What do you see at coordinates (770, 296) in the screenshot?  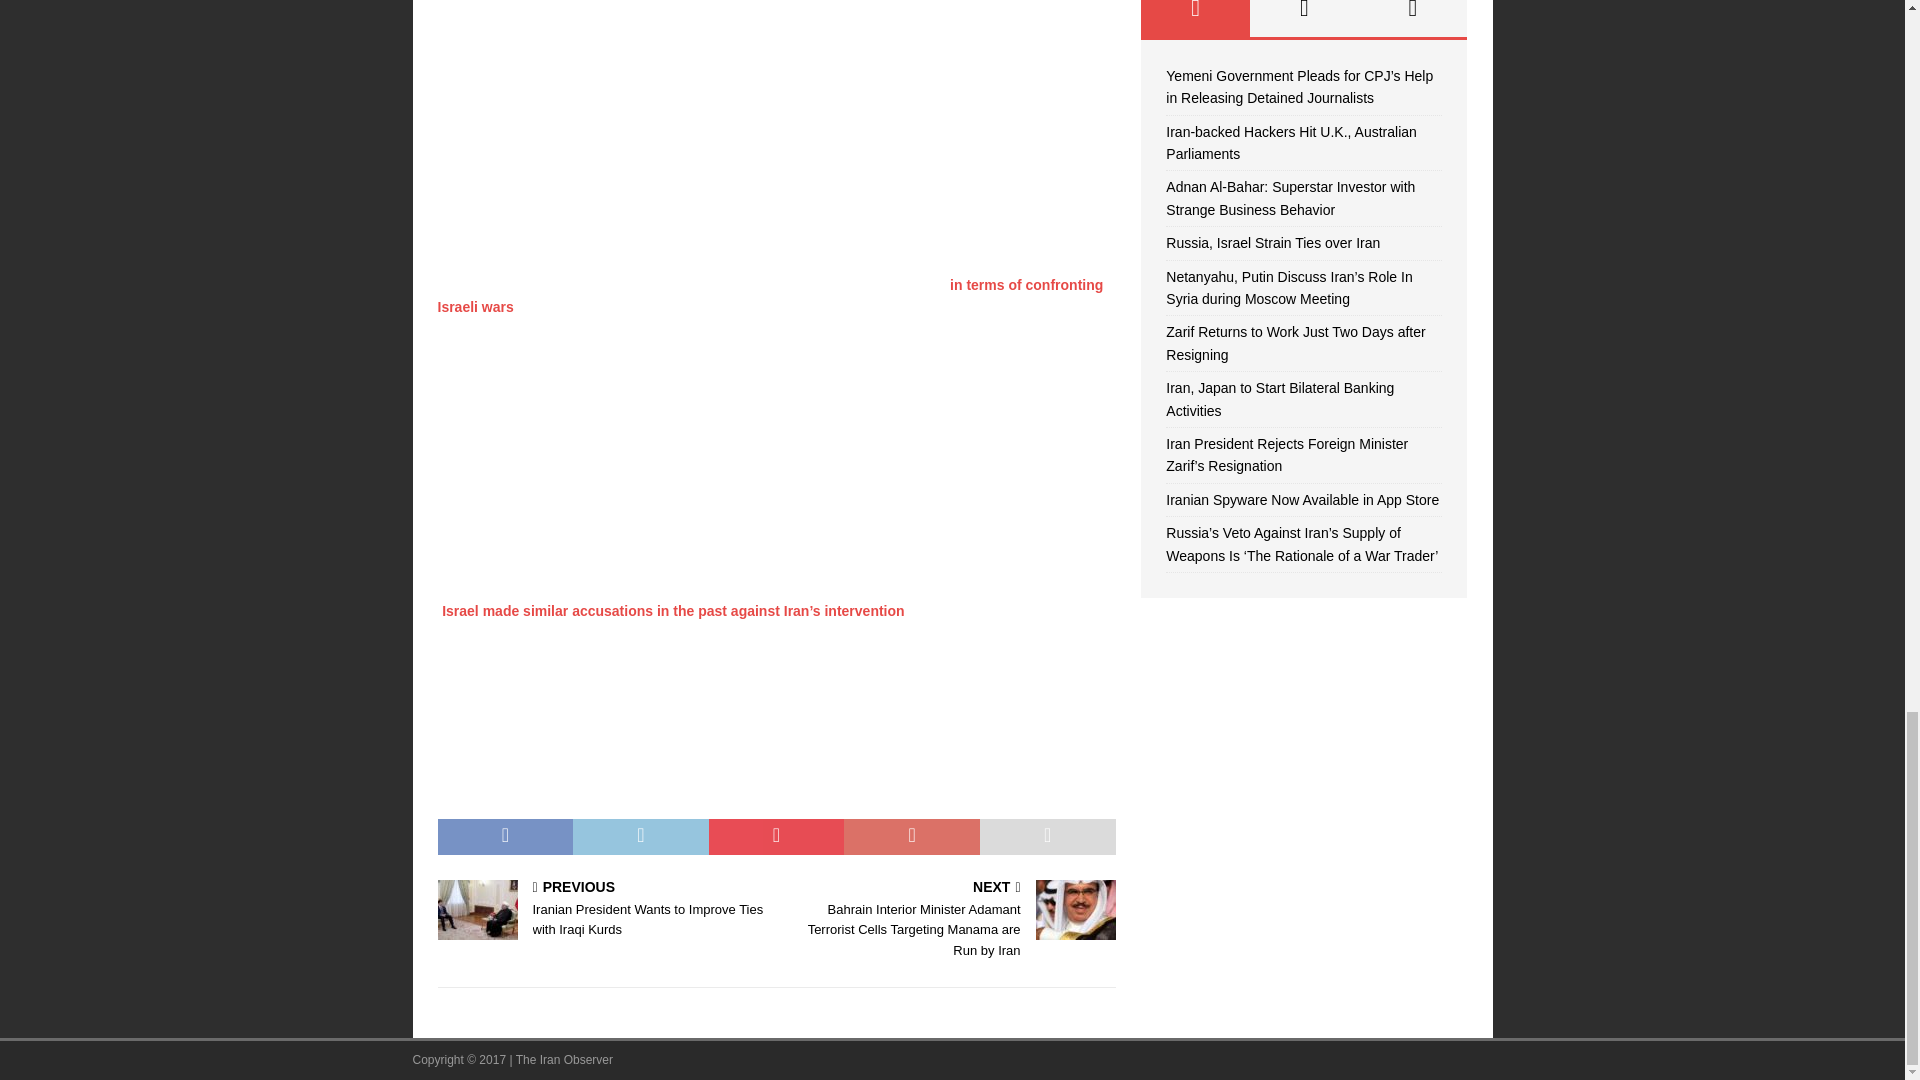 I see `in terms of confronting Israeli wars` at bounding box center [770, 296].